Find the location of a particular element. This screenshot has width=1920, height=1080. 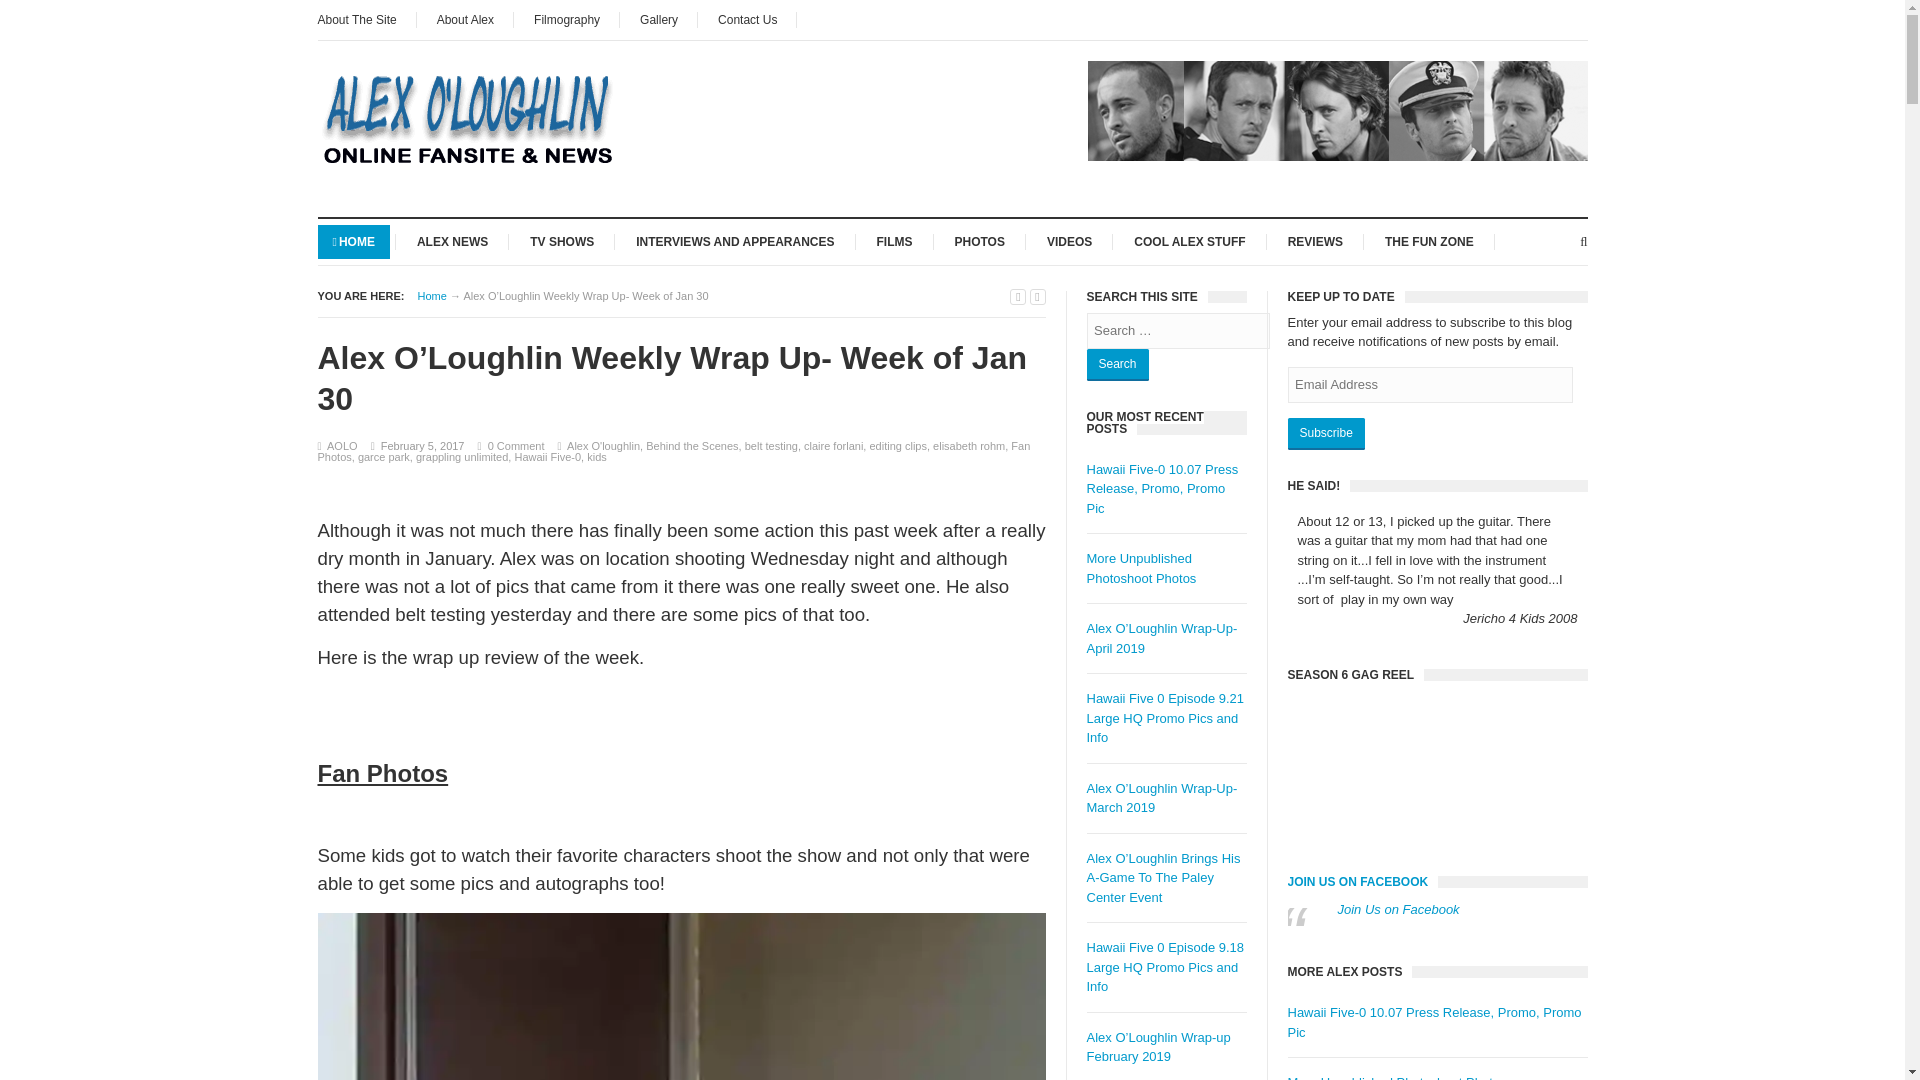

claire forlani is located at coordinates (833, 446).